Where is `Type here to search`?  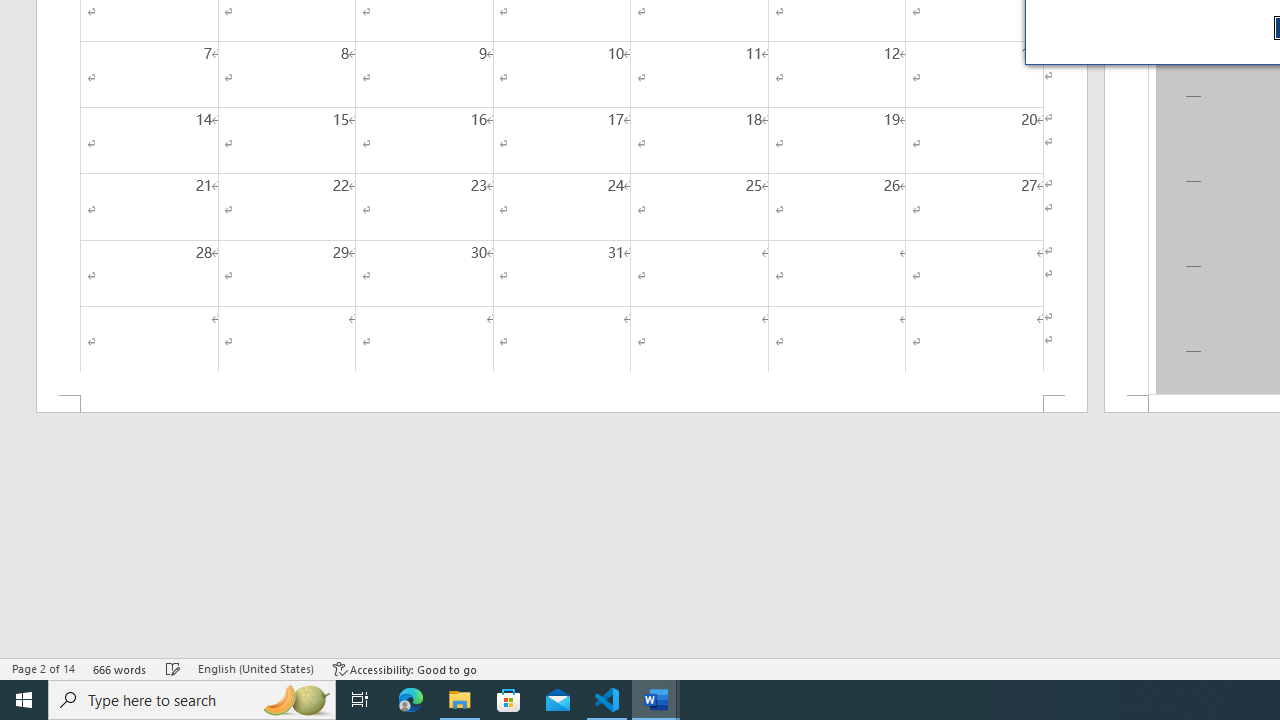 Type here to search is located at coordinates (192, 700).